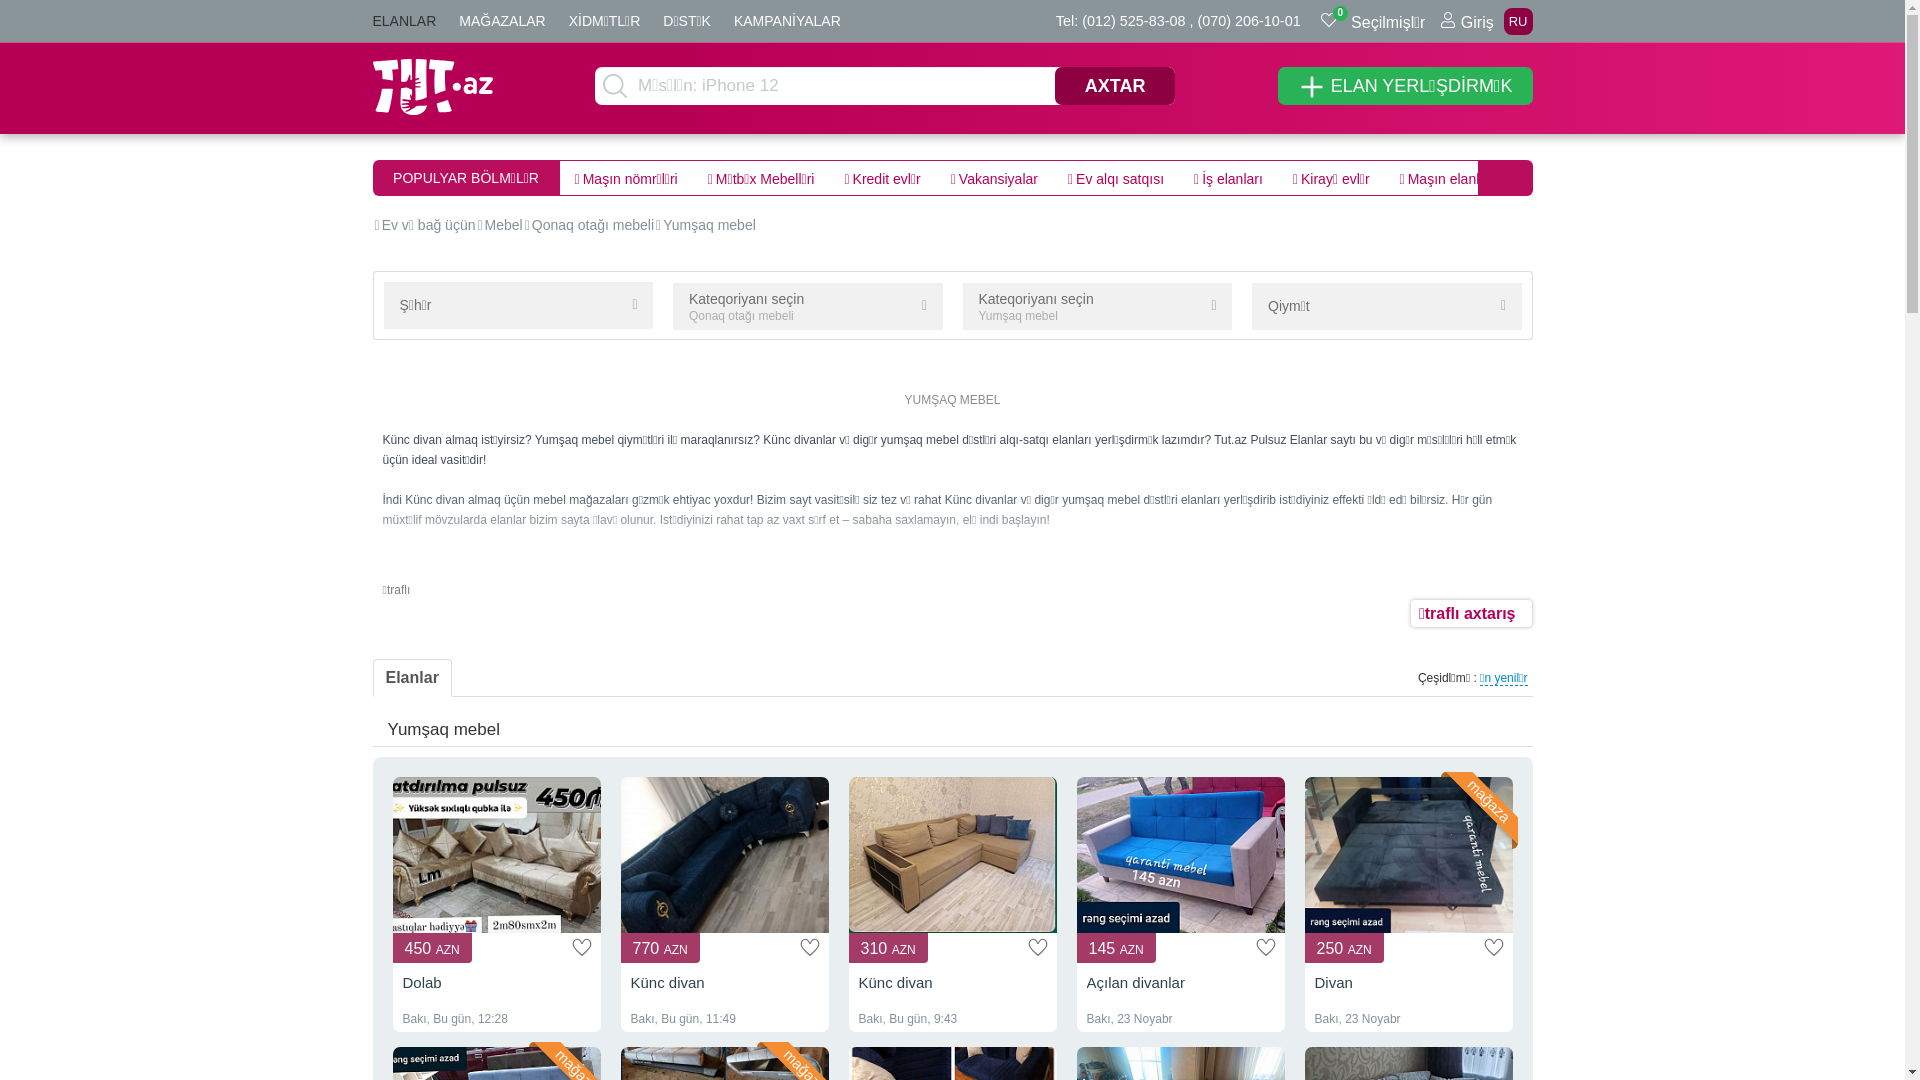 The height and width of the screenshot is (1080, 1920). I want to click on ELANLAR, so click(404, 21).